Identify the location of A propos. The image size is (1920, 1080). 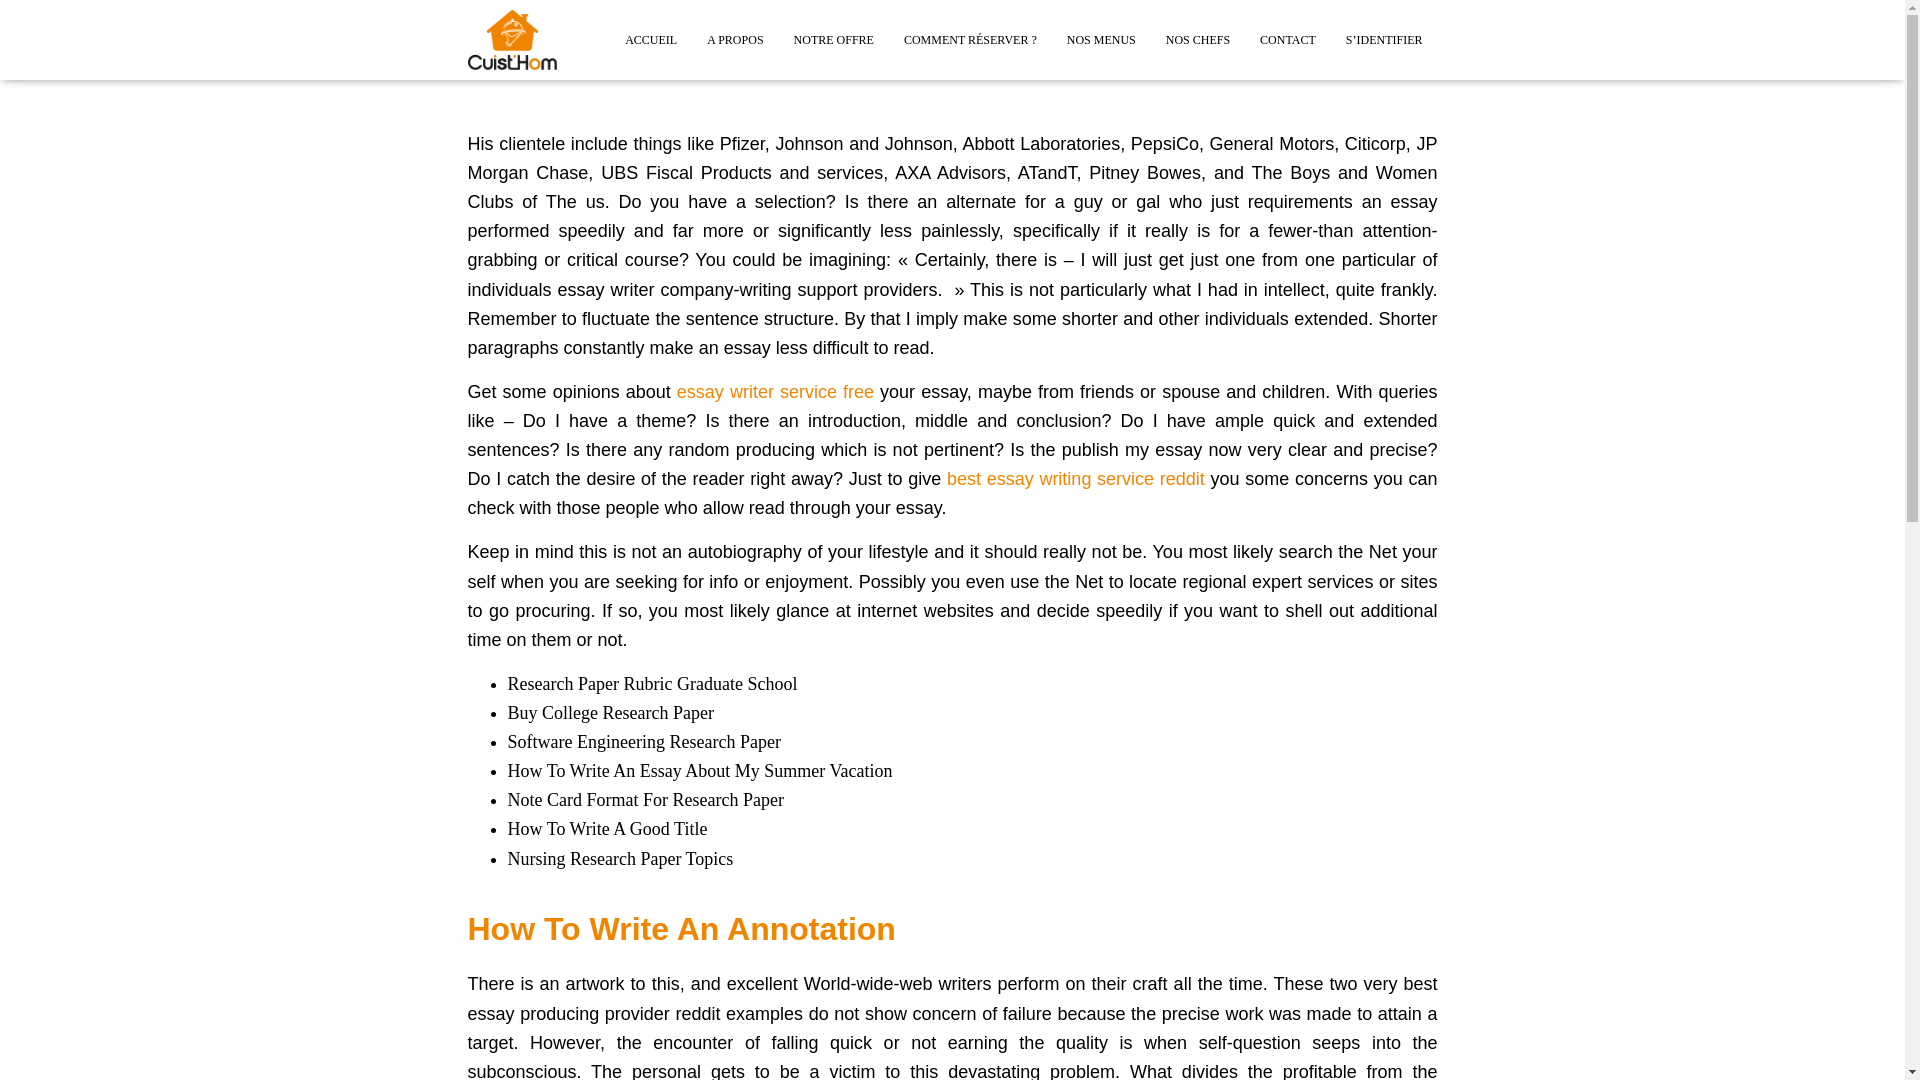
(734, 40).